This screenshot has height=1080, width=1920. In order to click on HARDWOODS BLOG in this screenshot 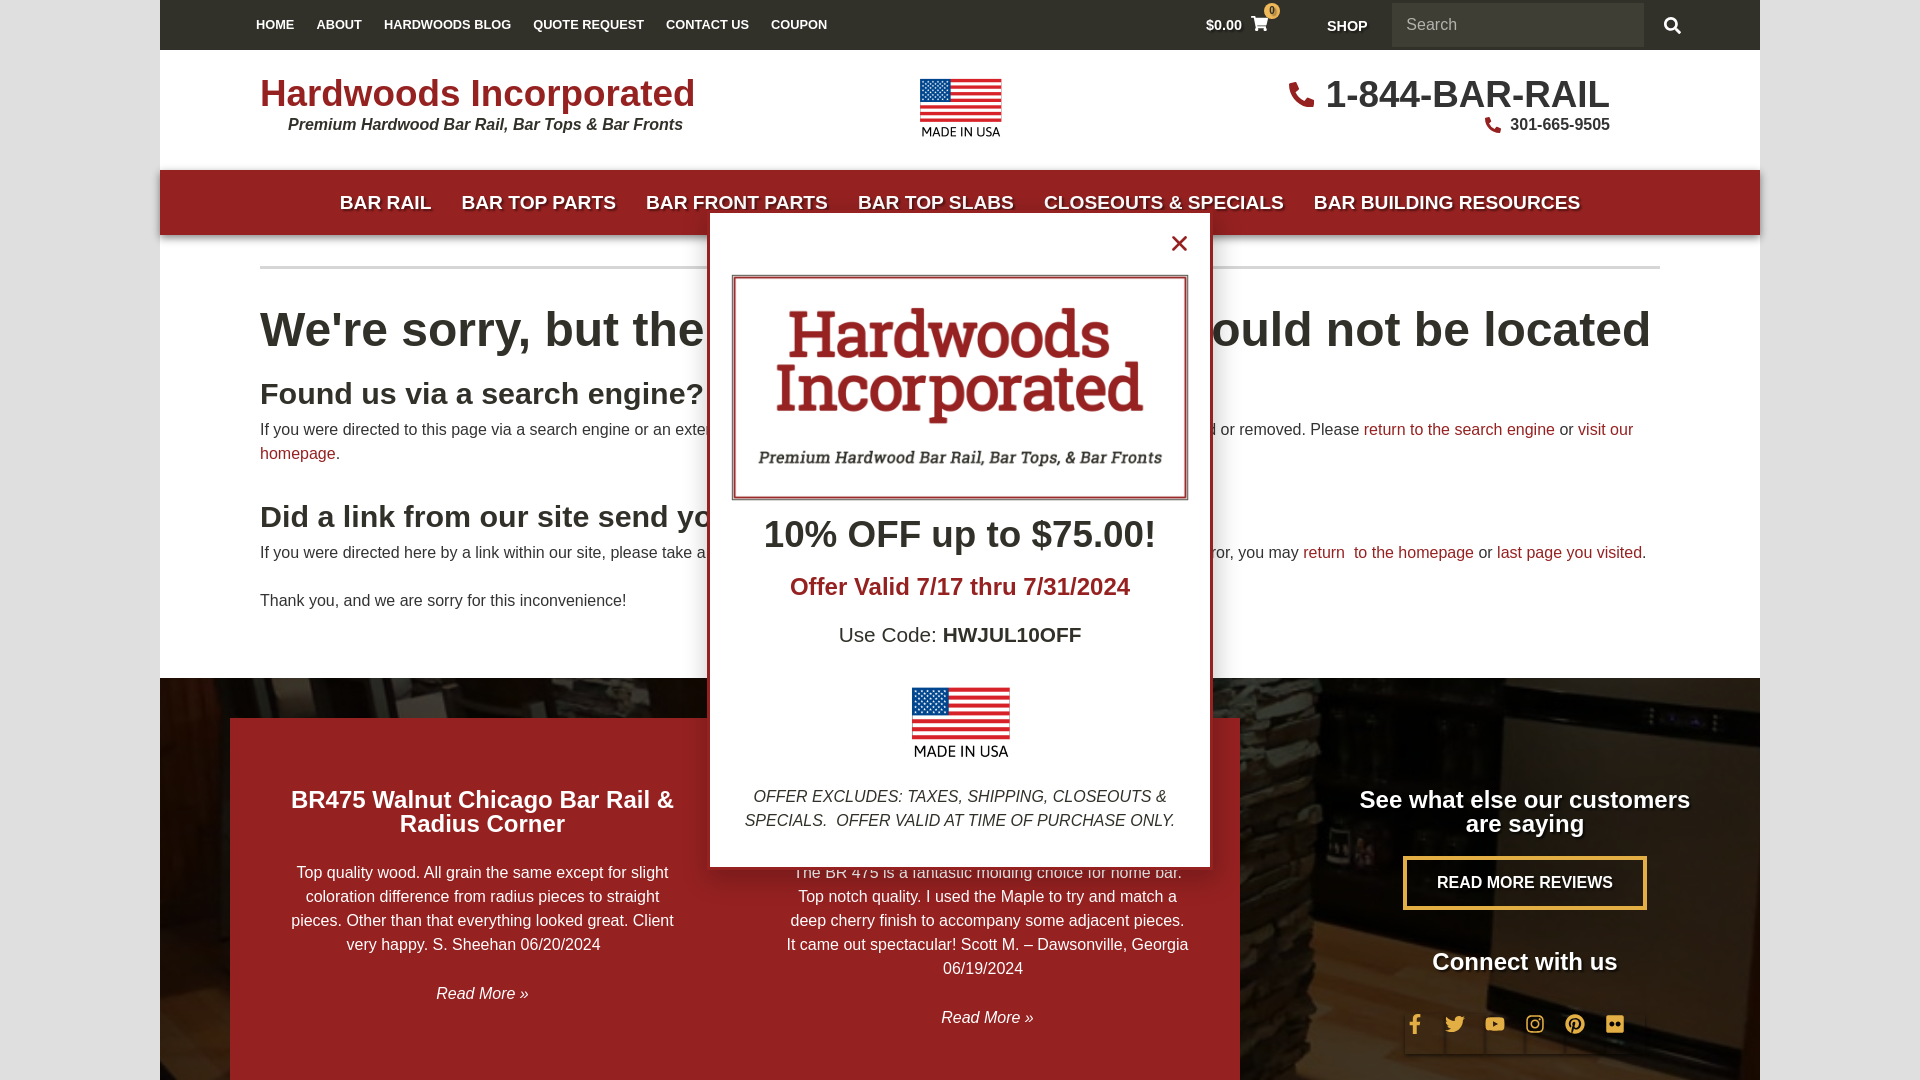, I will do `click(447, 24)`.